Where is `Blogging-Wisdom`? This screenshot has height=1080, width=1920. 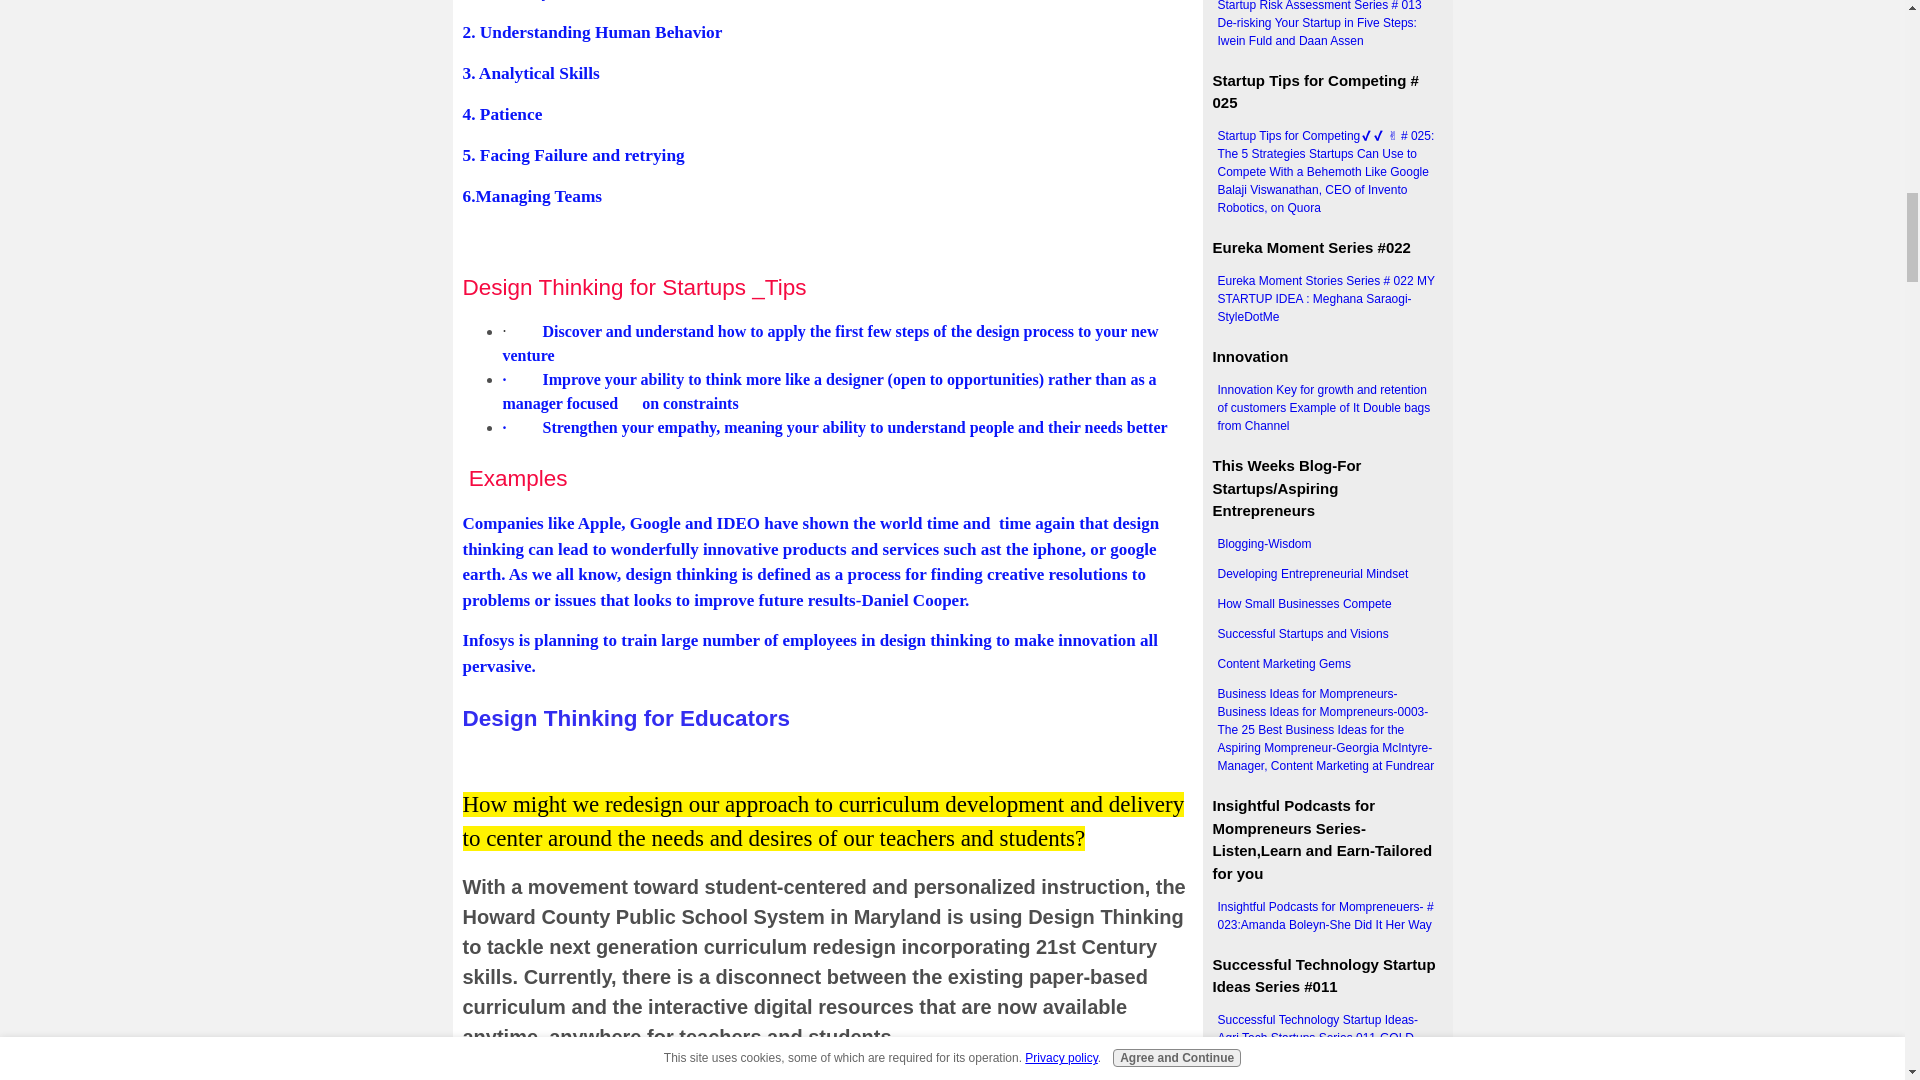
Blogging-Wisdom is located at coordinates (1326, 544).